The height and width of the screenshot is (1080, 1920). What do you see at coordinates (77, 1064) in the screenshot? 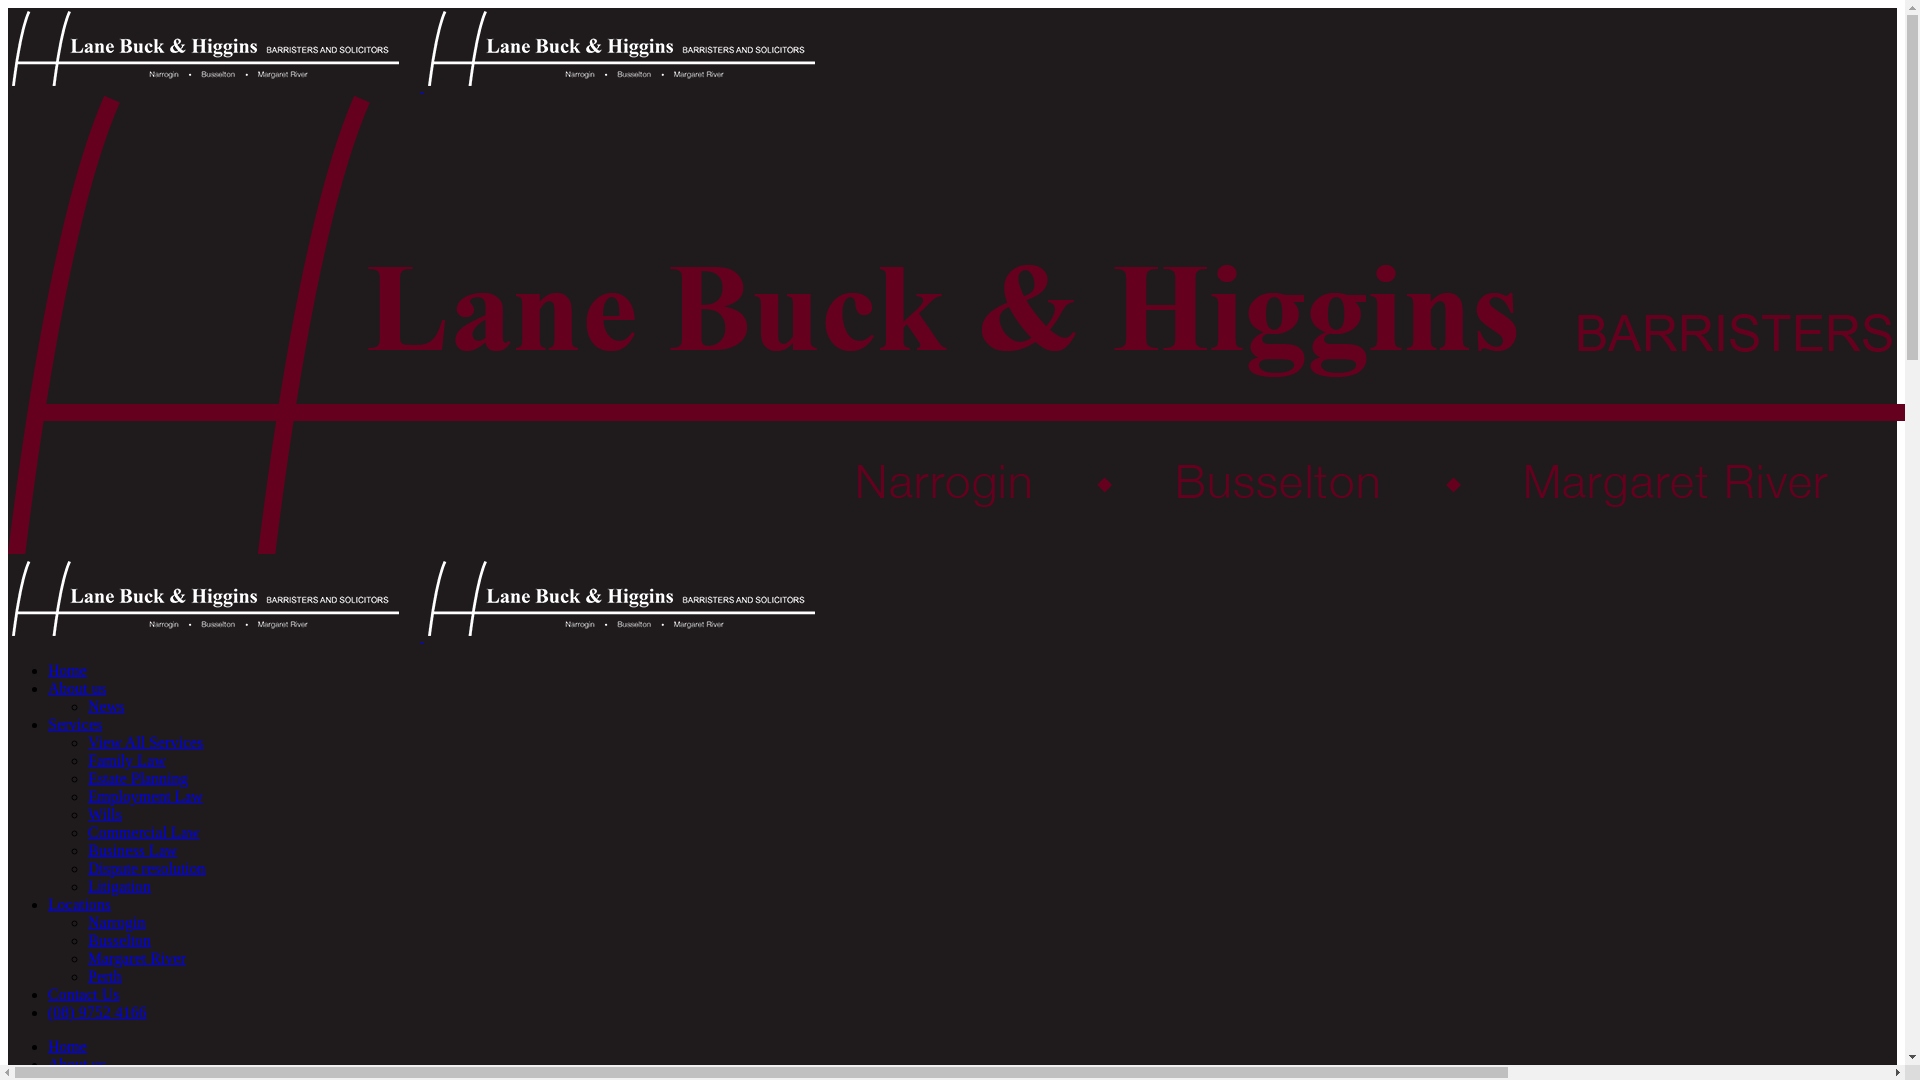
I see `About us` at bounding box center [77, 1064].